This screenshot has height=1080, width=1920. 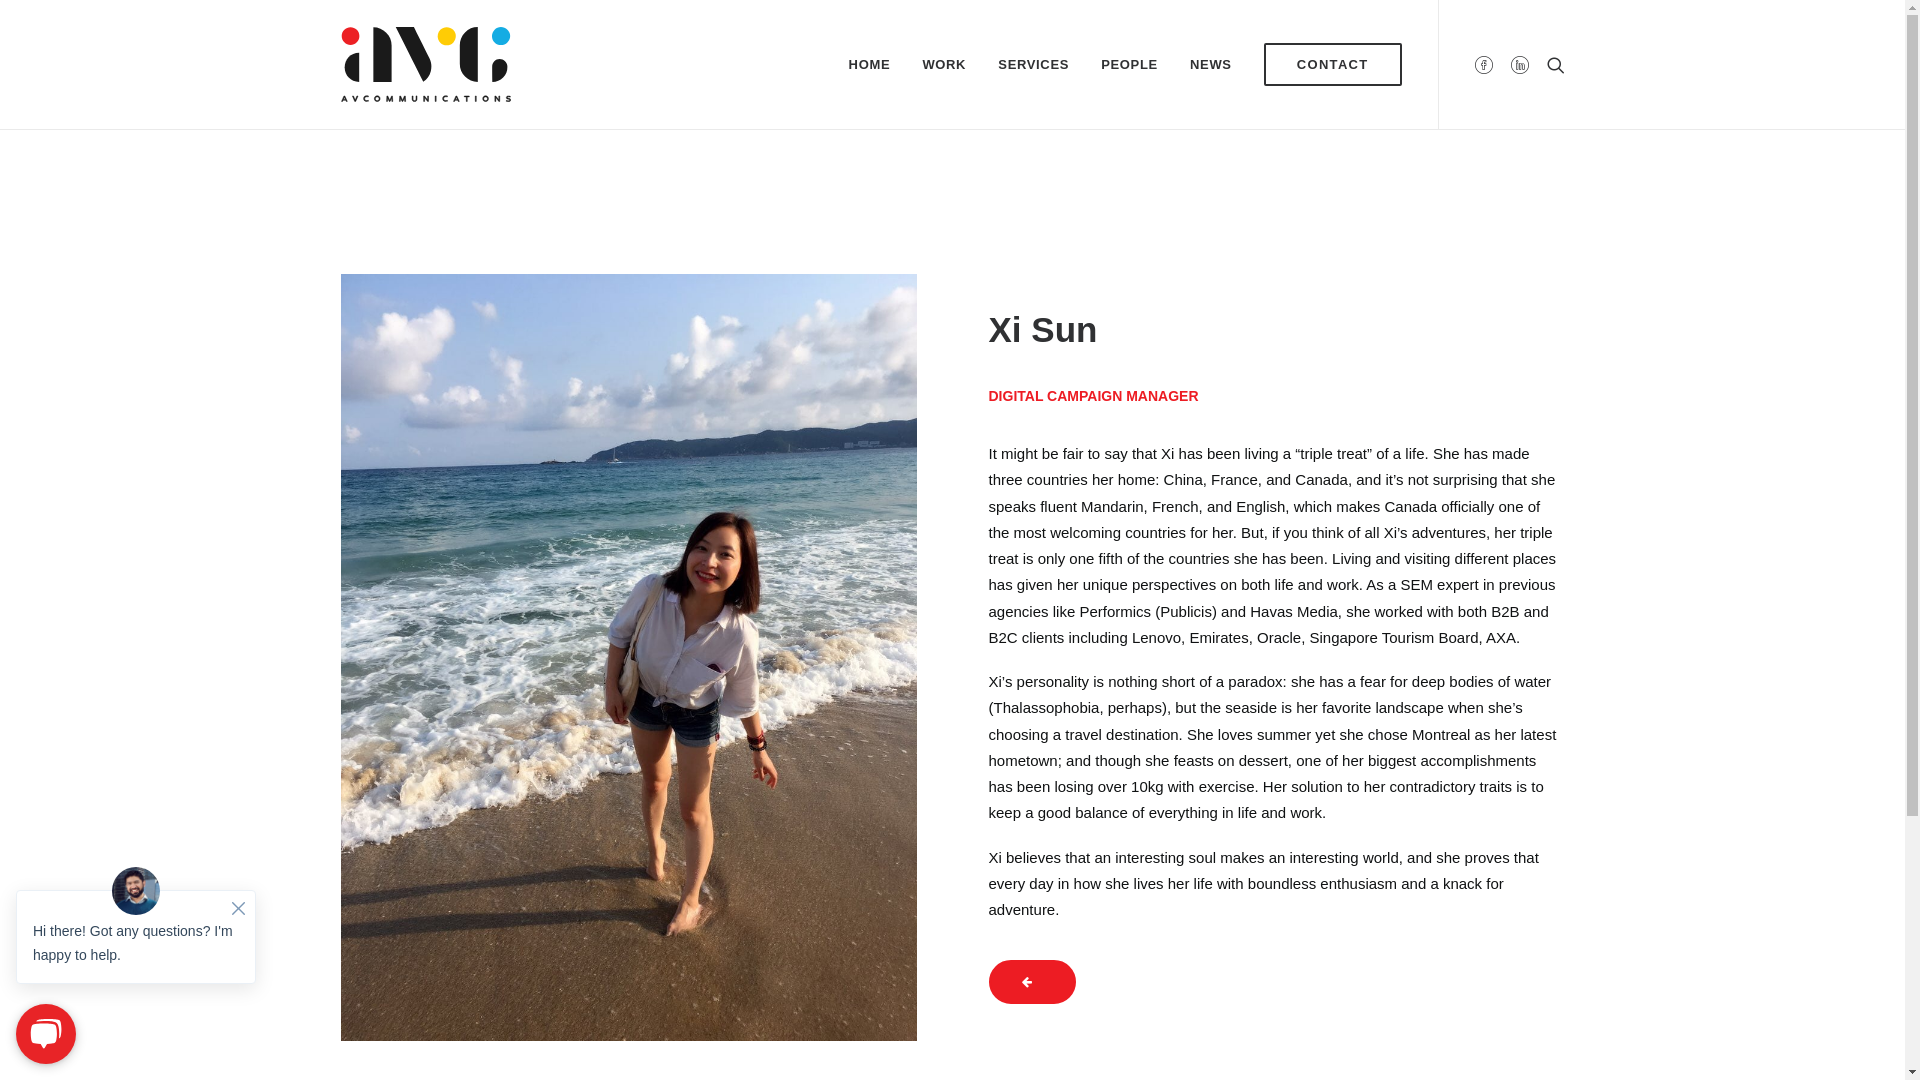 What do you see at coordinates (1031, 982) in the screenshot?
I see `People` at bounding box center [1031, 982].